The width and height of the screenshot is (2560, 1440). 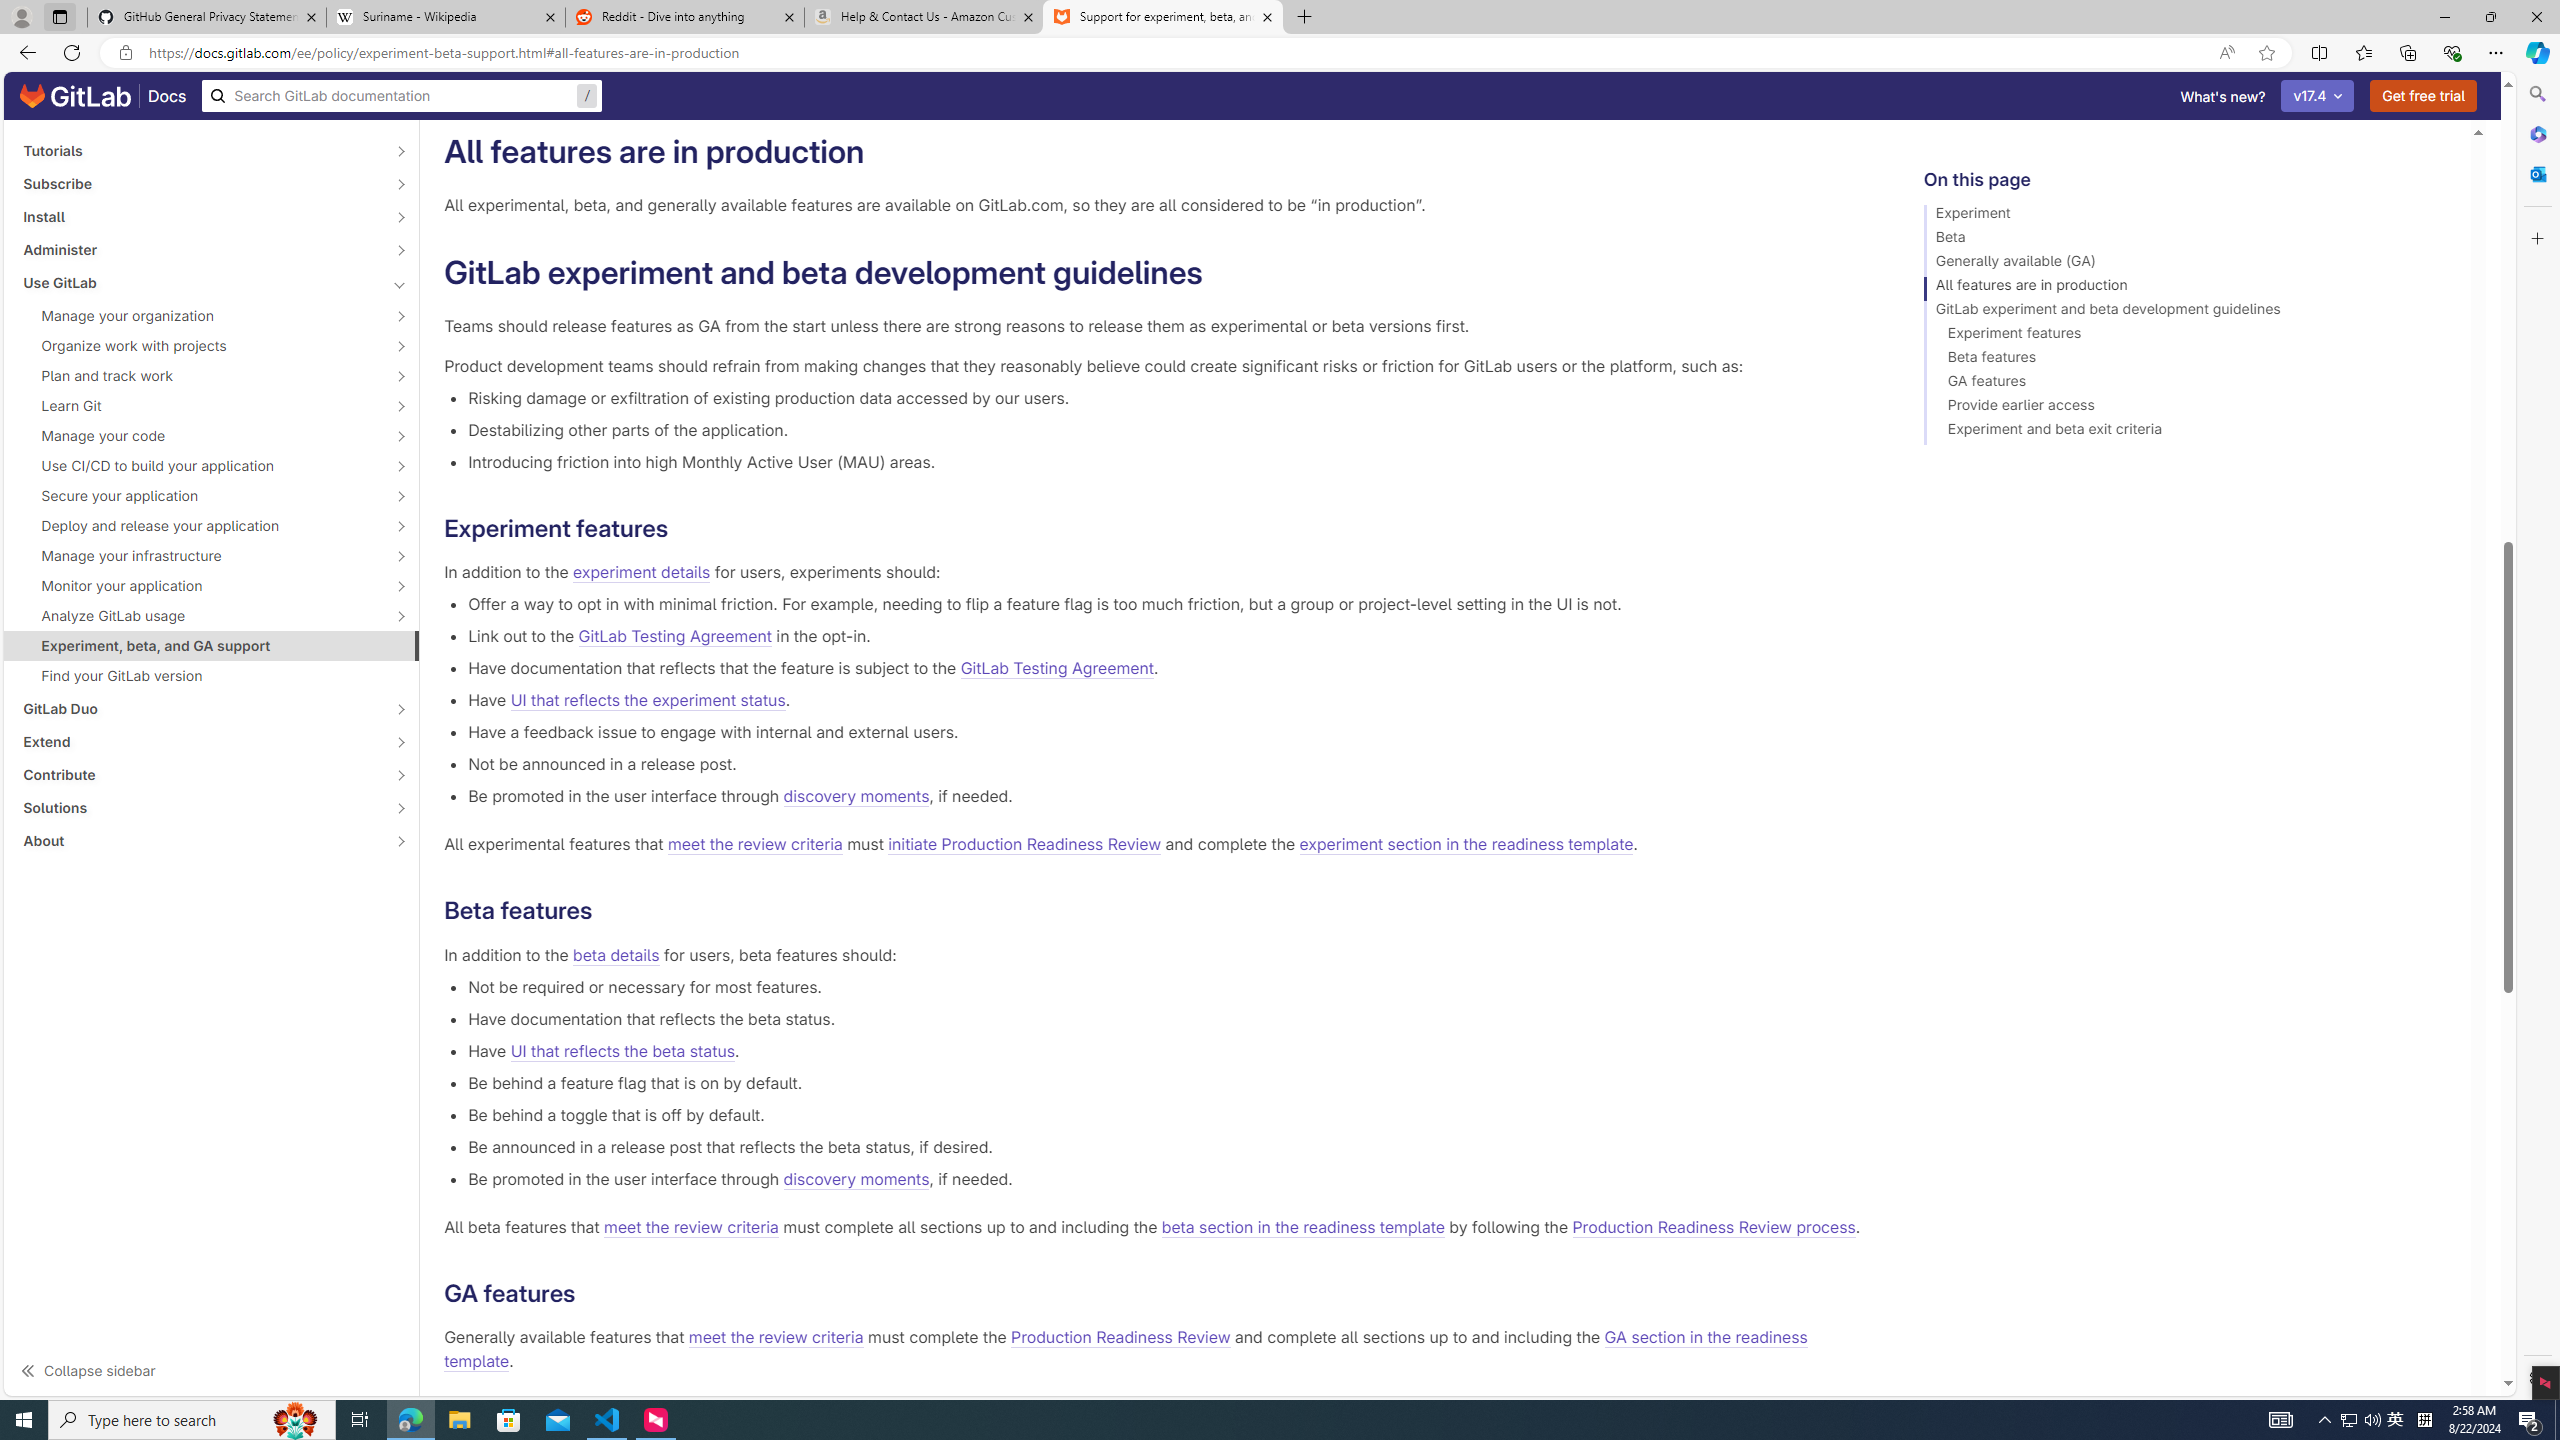 What do you see at coordinates (2222, 96) in the screenshot?
I see `What's new?` at bounding box center [2222, 96].